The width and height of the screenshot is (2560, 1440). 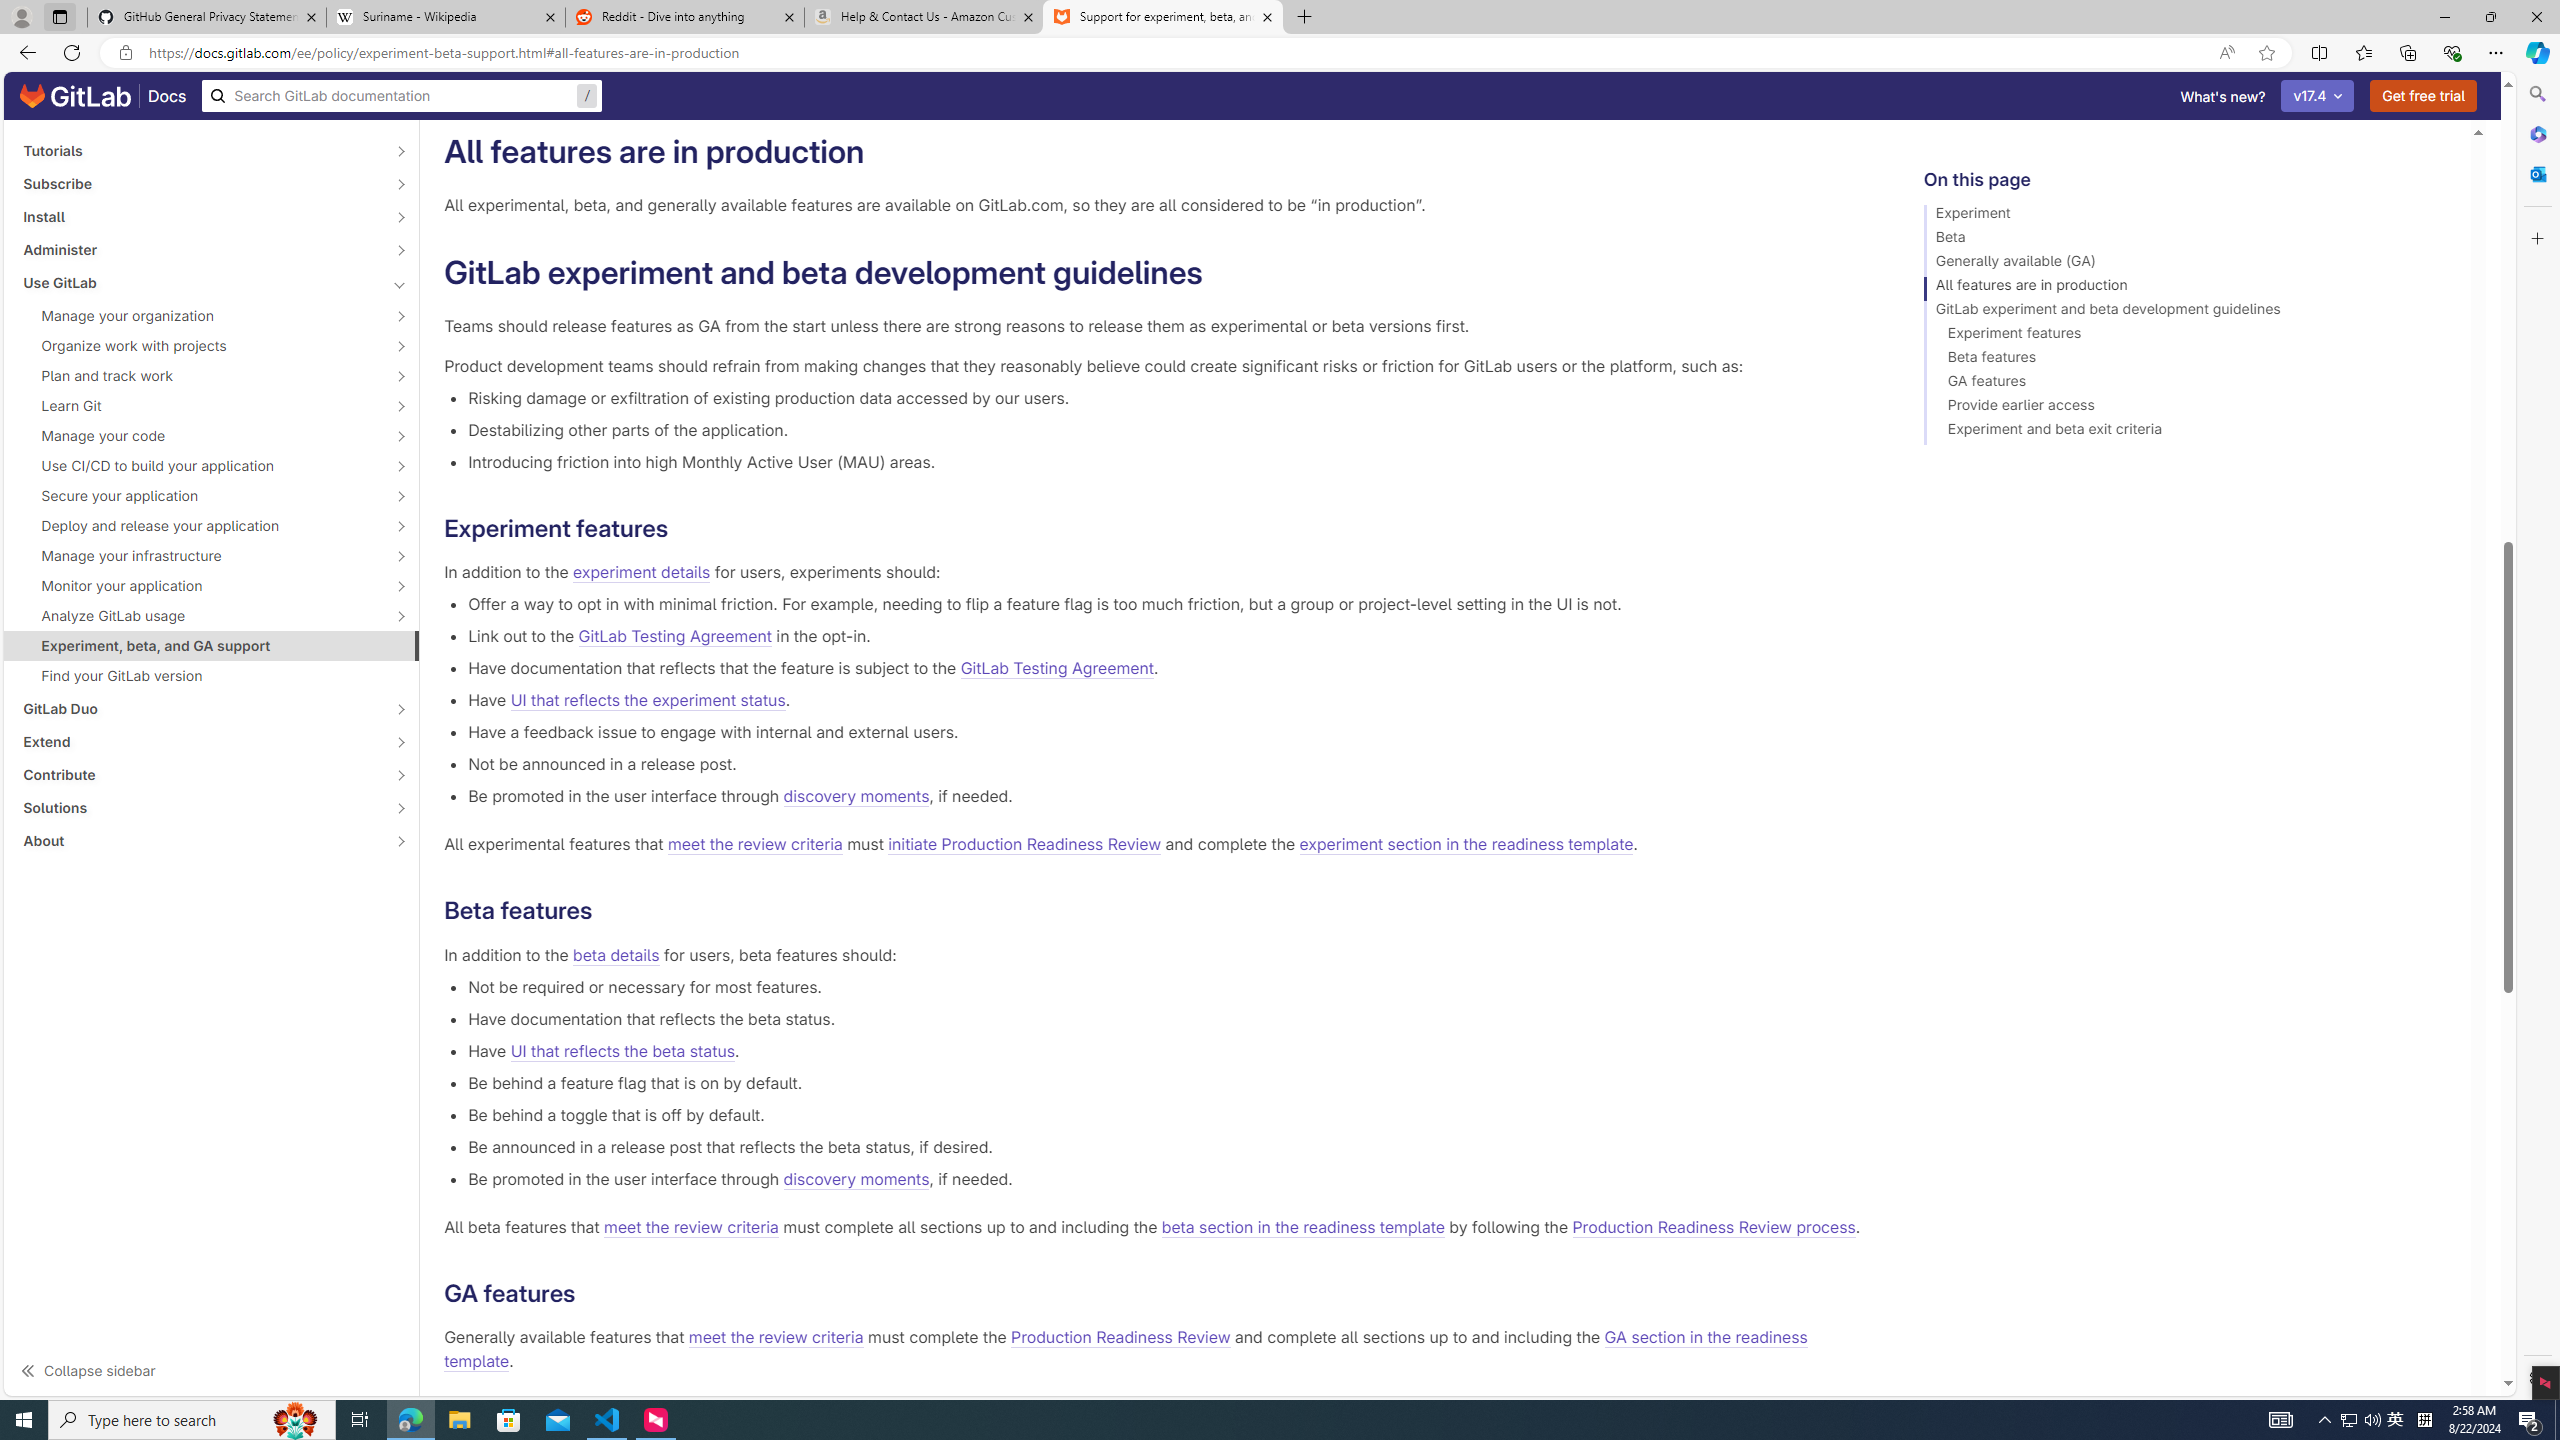 What do you see at coordinates (2222, 96) in the screenshot?
I see `What's new?` at bounding box center [2222, 96].